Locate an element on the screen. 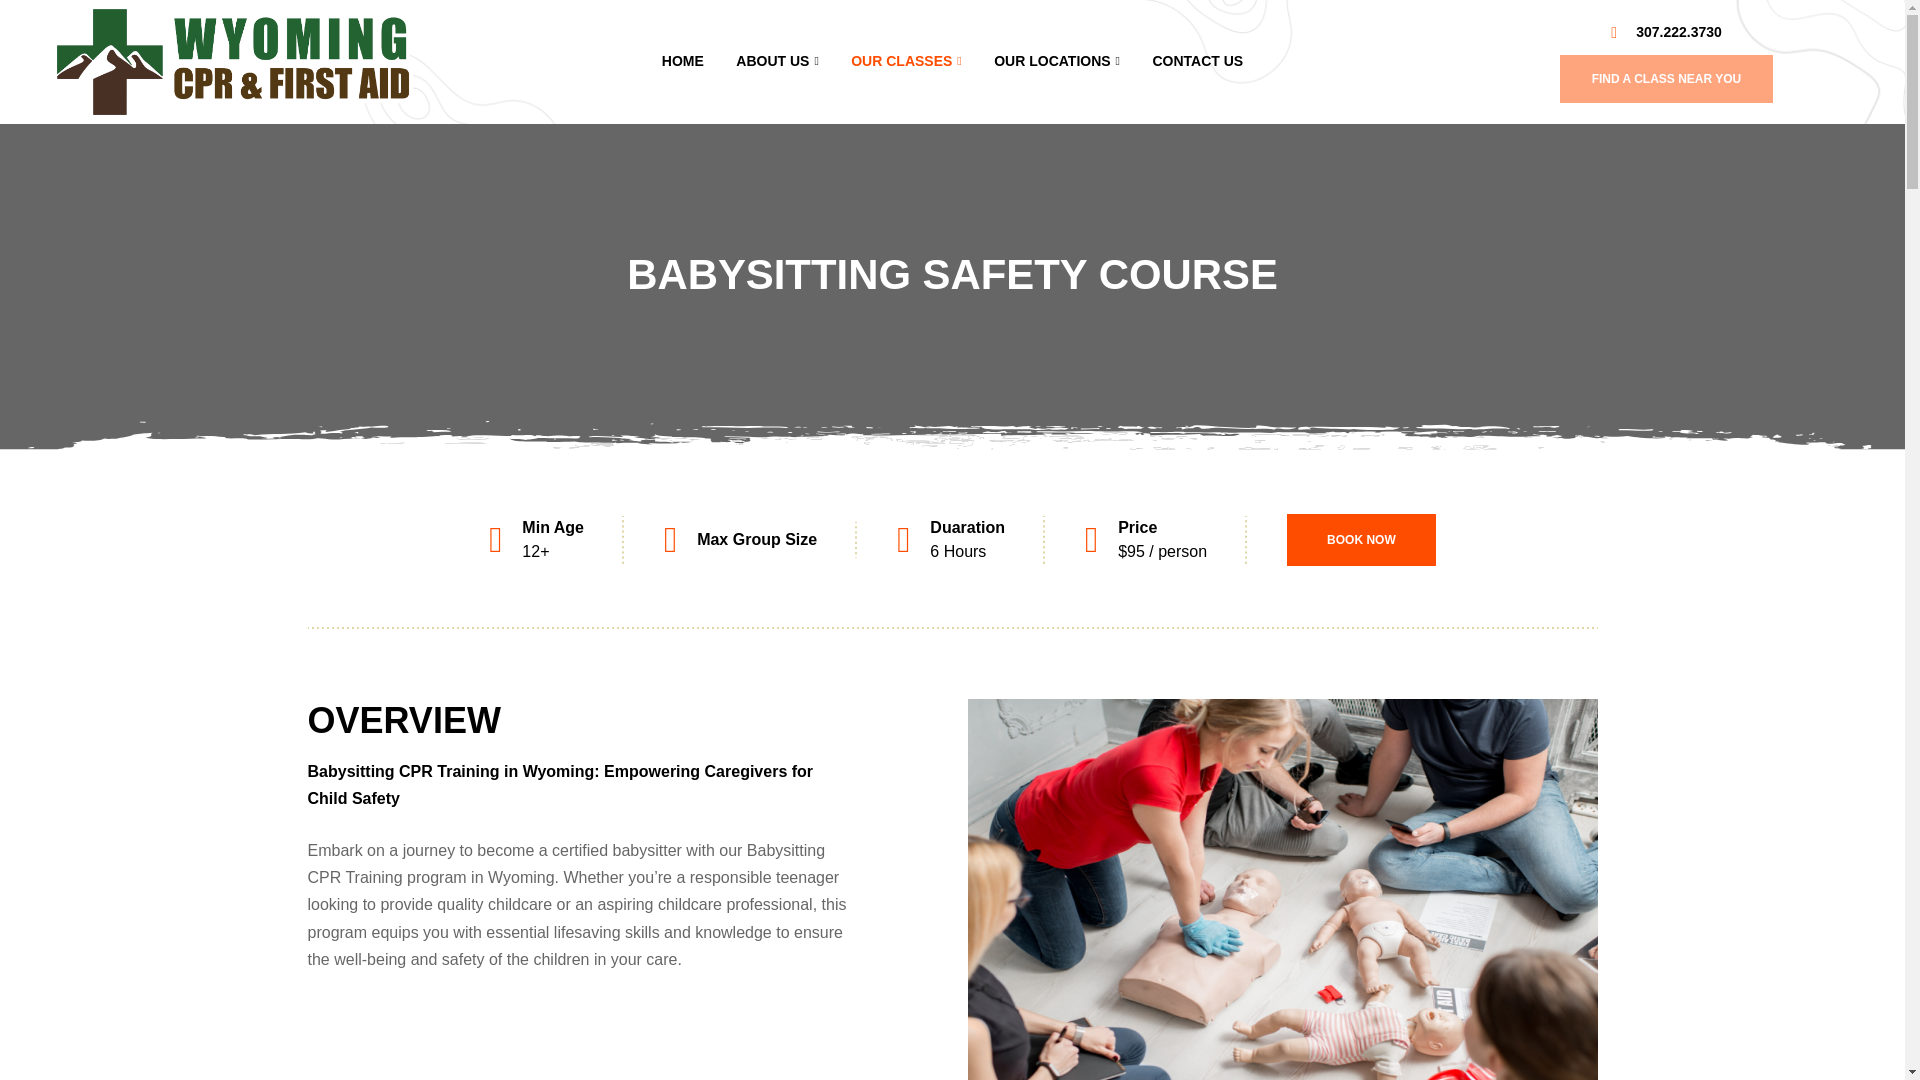 The height and width of the screenshot is (1080, 1920). 307.222.3730 is located at coordinates (1666, 32).